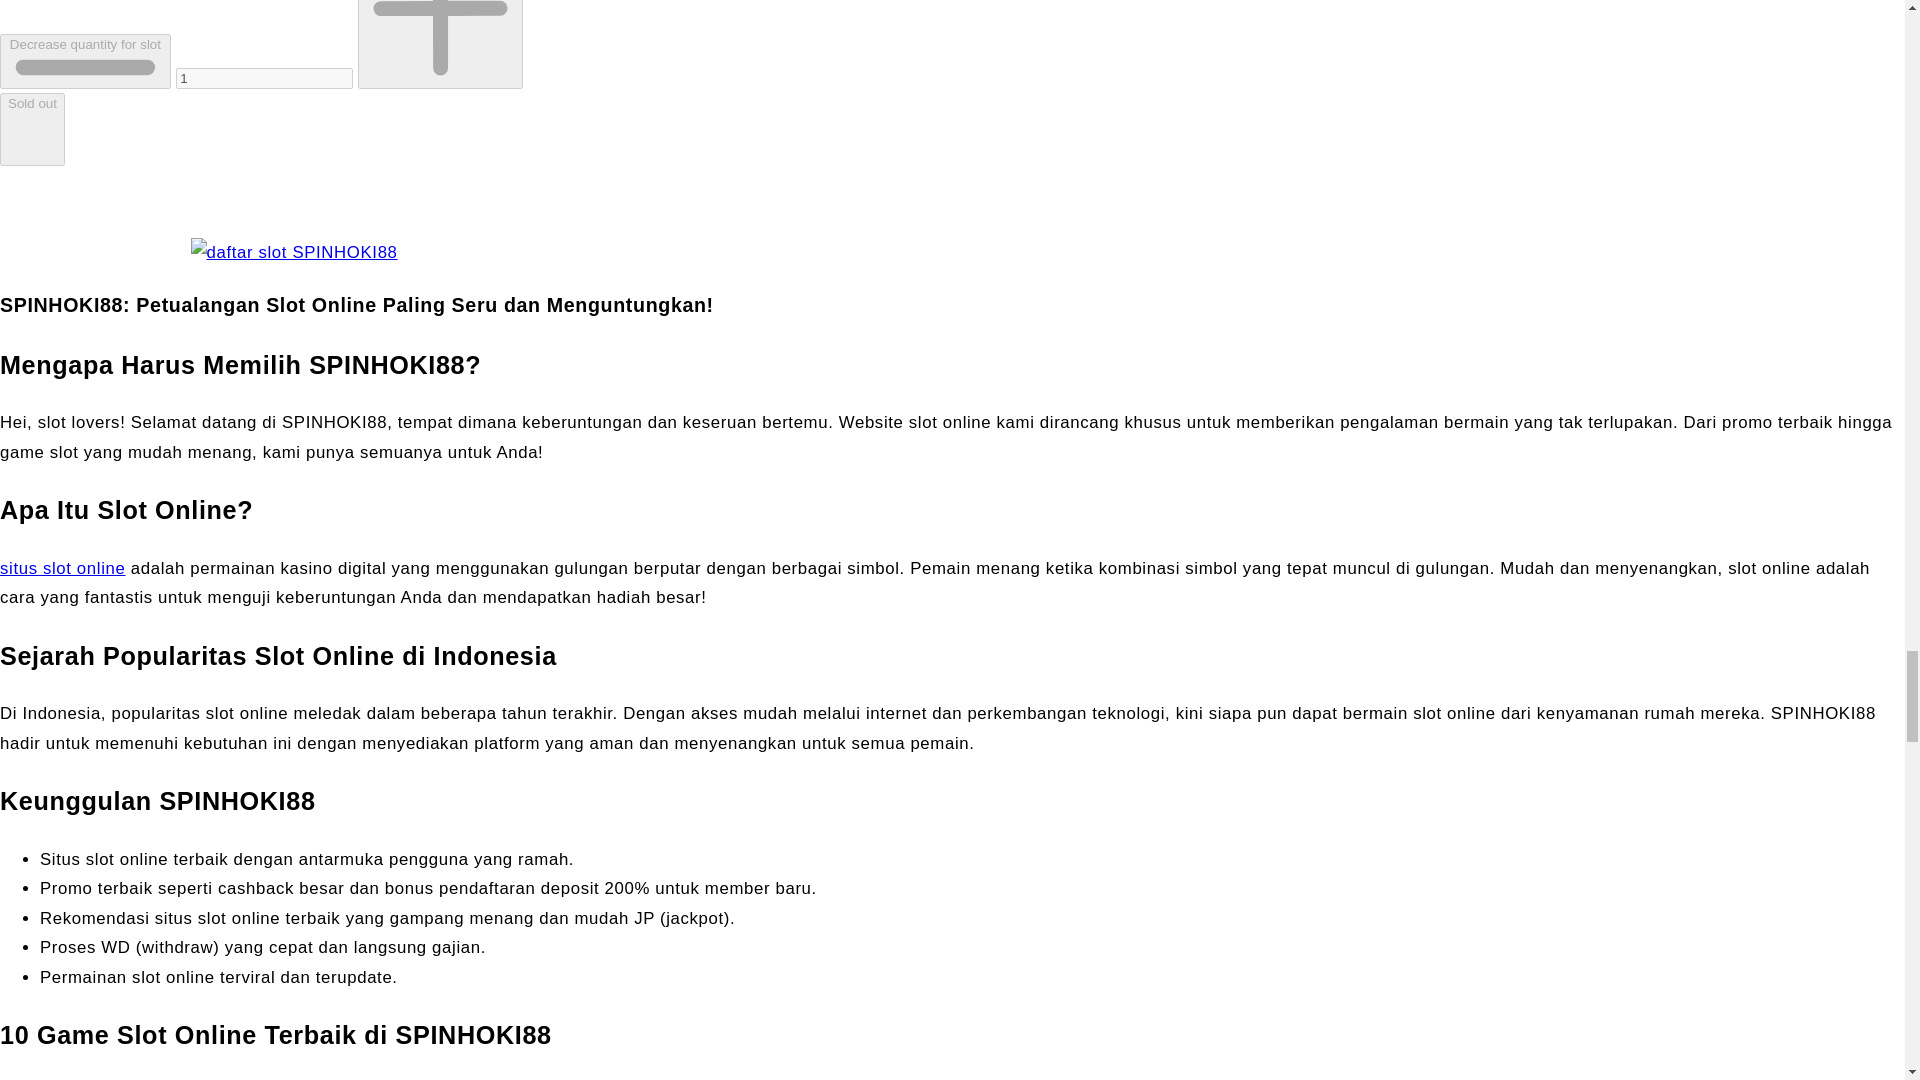  What do you see at coordinates (264, 78) in the screenshot?
I see `1` at bounding box center [264, 78].